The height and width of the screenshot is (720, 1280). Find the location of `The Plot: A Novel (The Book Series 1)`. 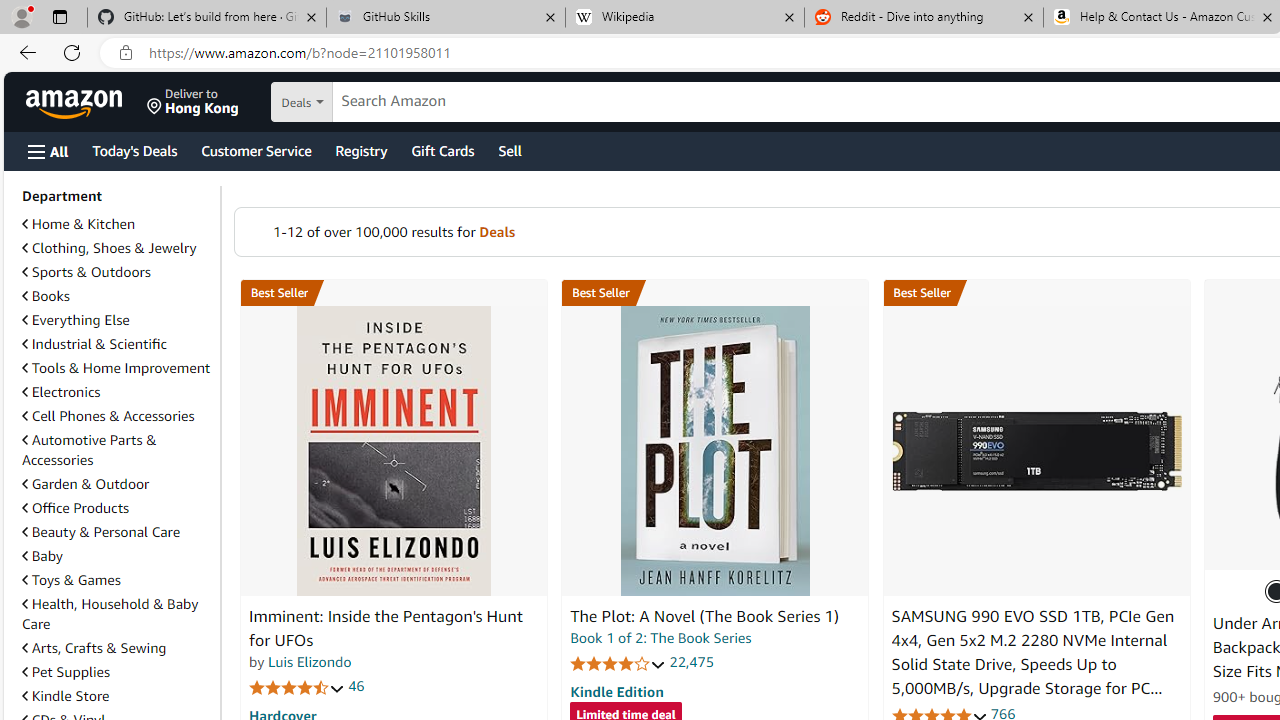

The Plot: A Novel (The Book Series 1) is located at coordinates (714, 451).